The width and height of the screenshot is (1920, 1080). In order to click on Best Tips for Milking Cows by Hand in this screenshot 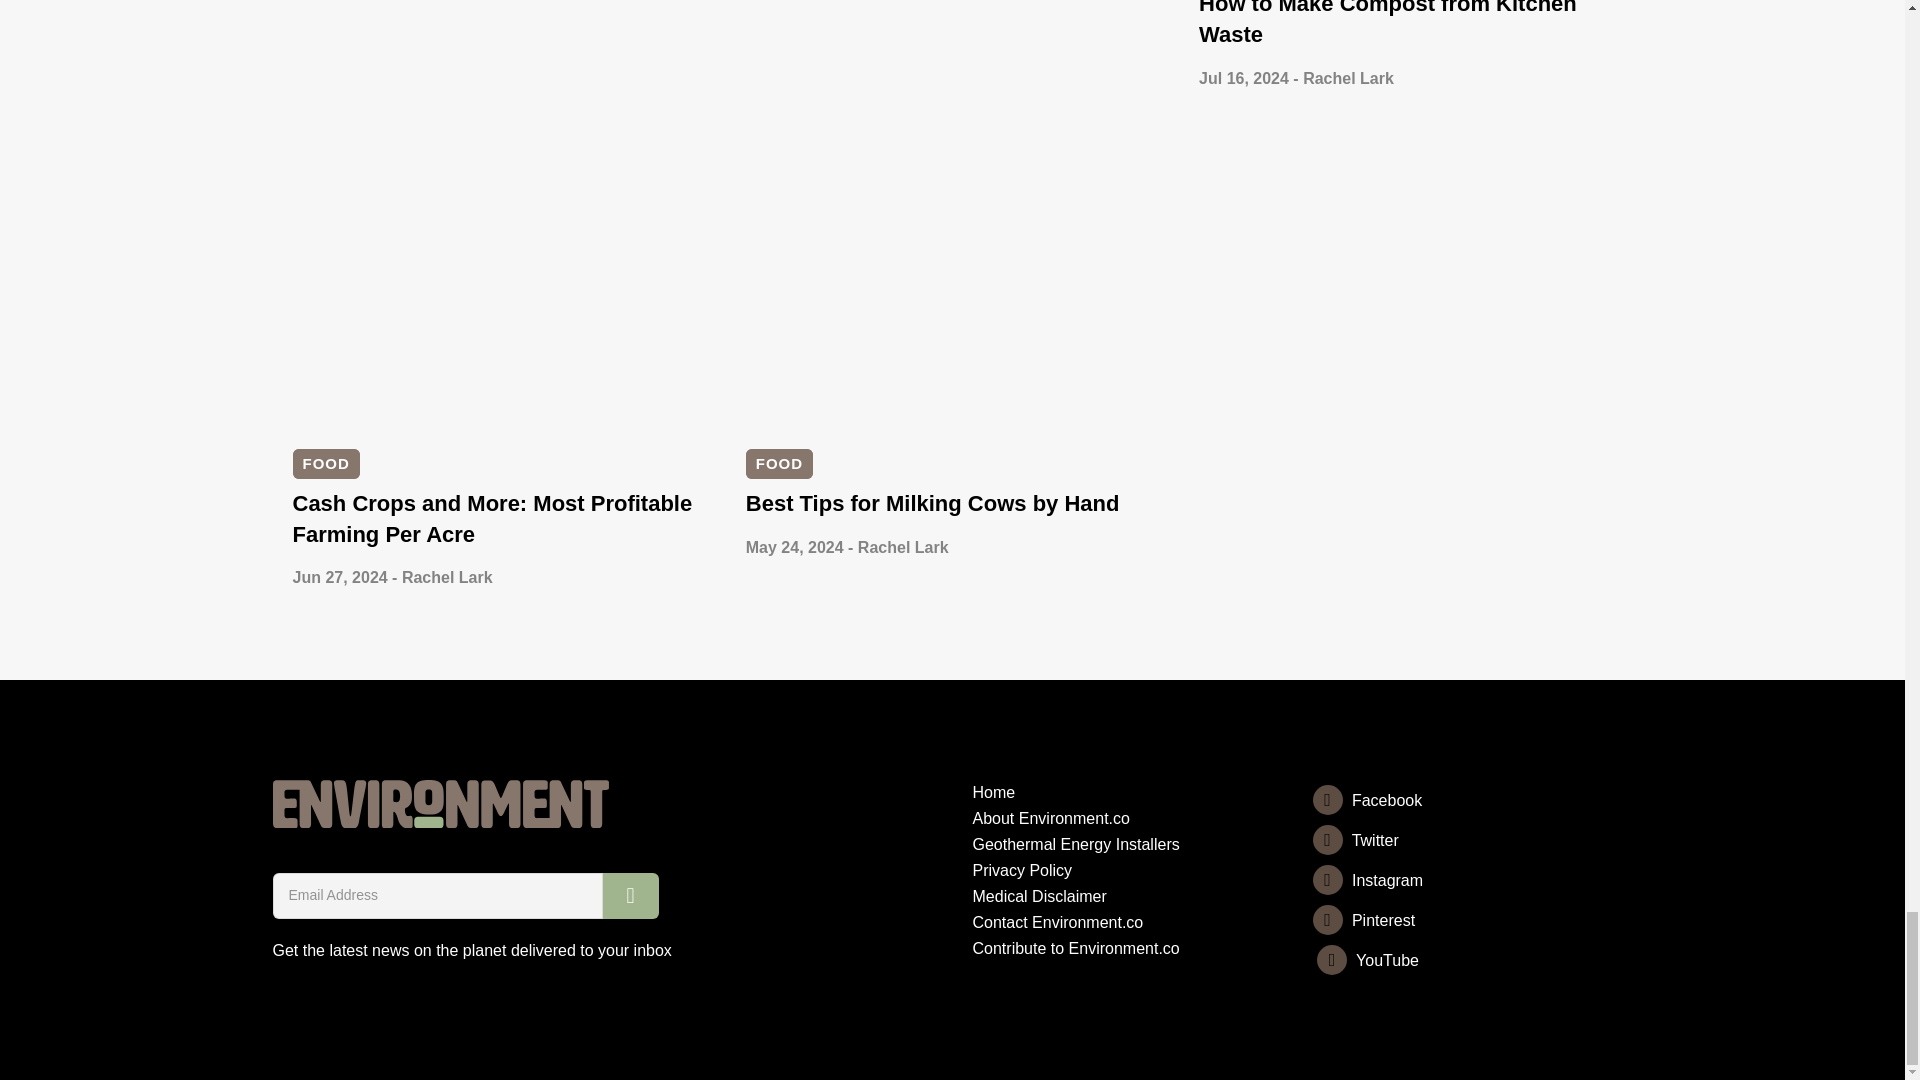, I will do `click(932, 504)`.